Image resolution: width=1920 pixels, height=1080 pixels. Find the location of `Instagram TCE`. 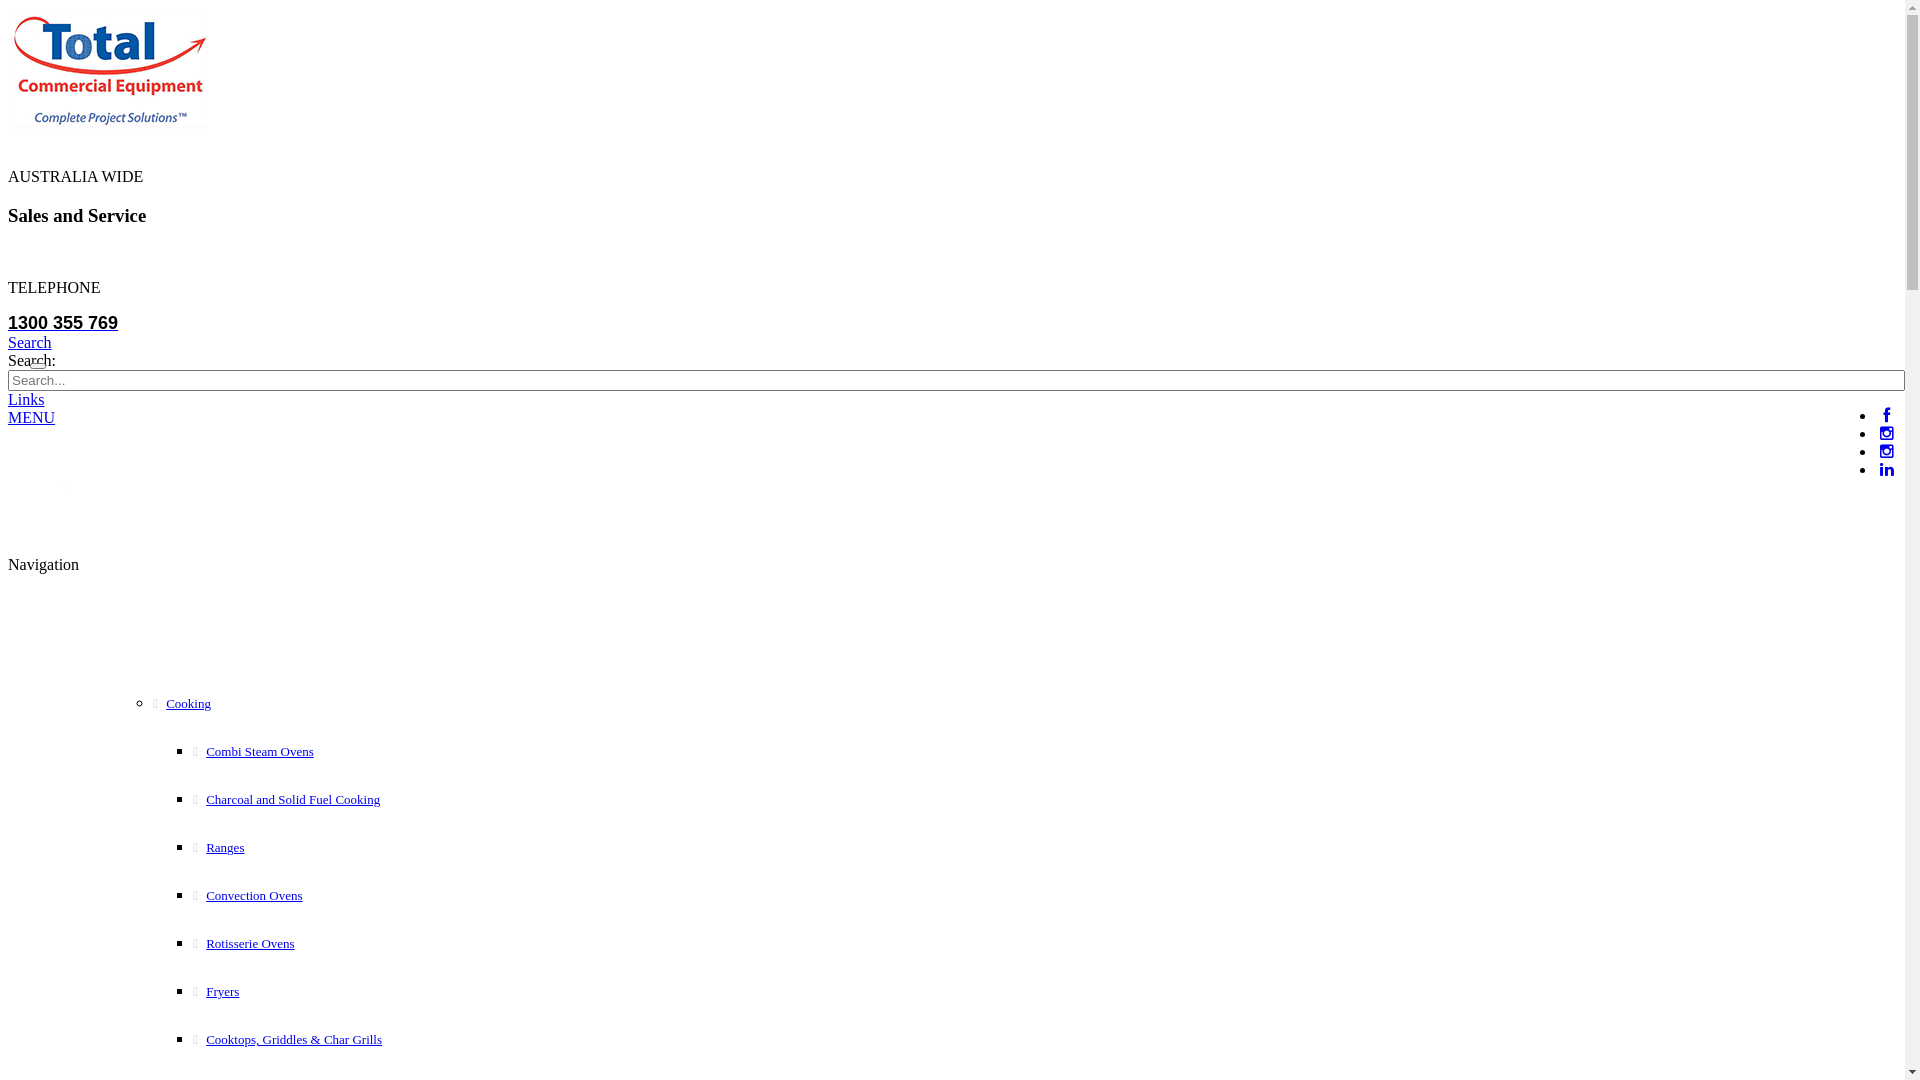

Instagram TCE is located at coordinates (1886, 434).